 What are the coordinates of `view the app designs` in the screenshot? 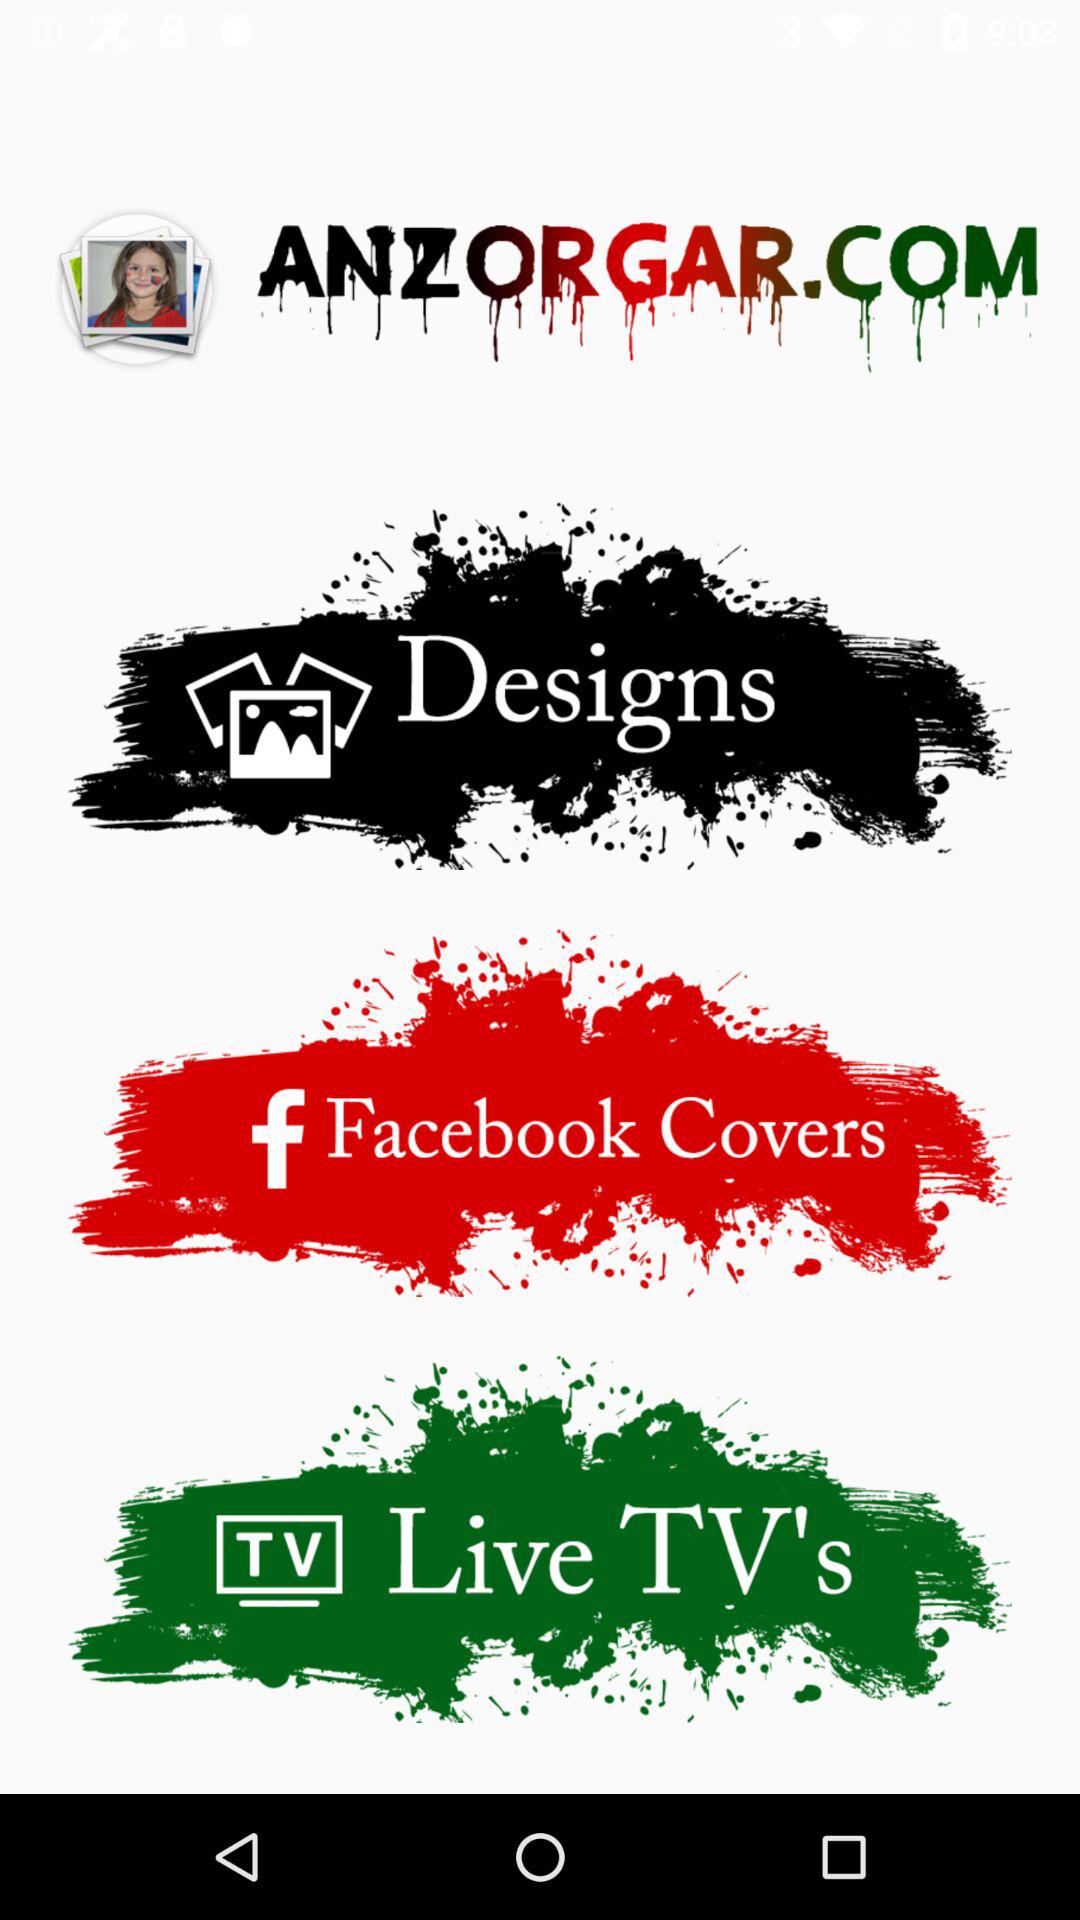 It's located at (540, 686).